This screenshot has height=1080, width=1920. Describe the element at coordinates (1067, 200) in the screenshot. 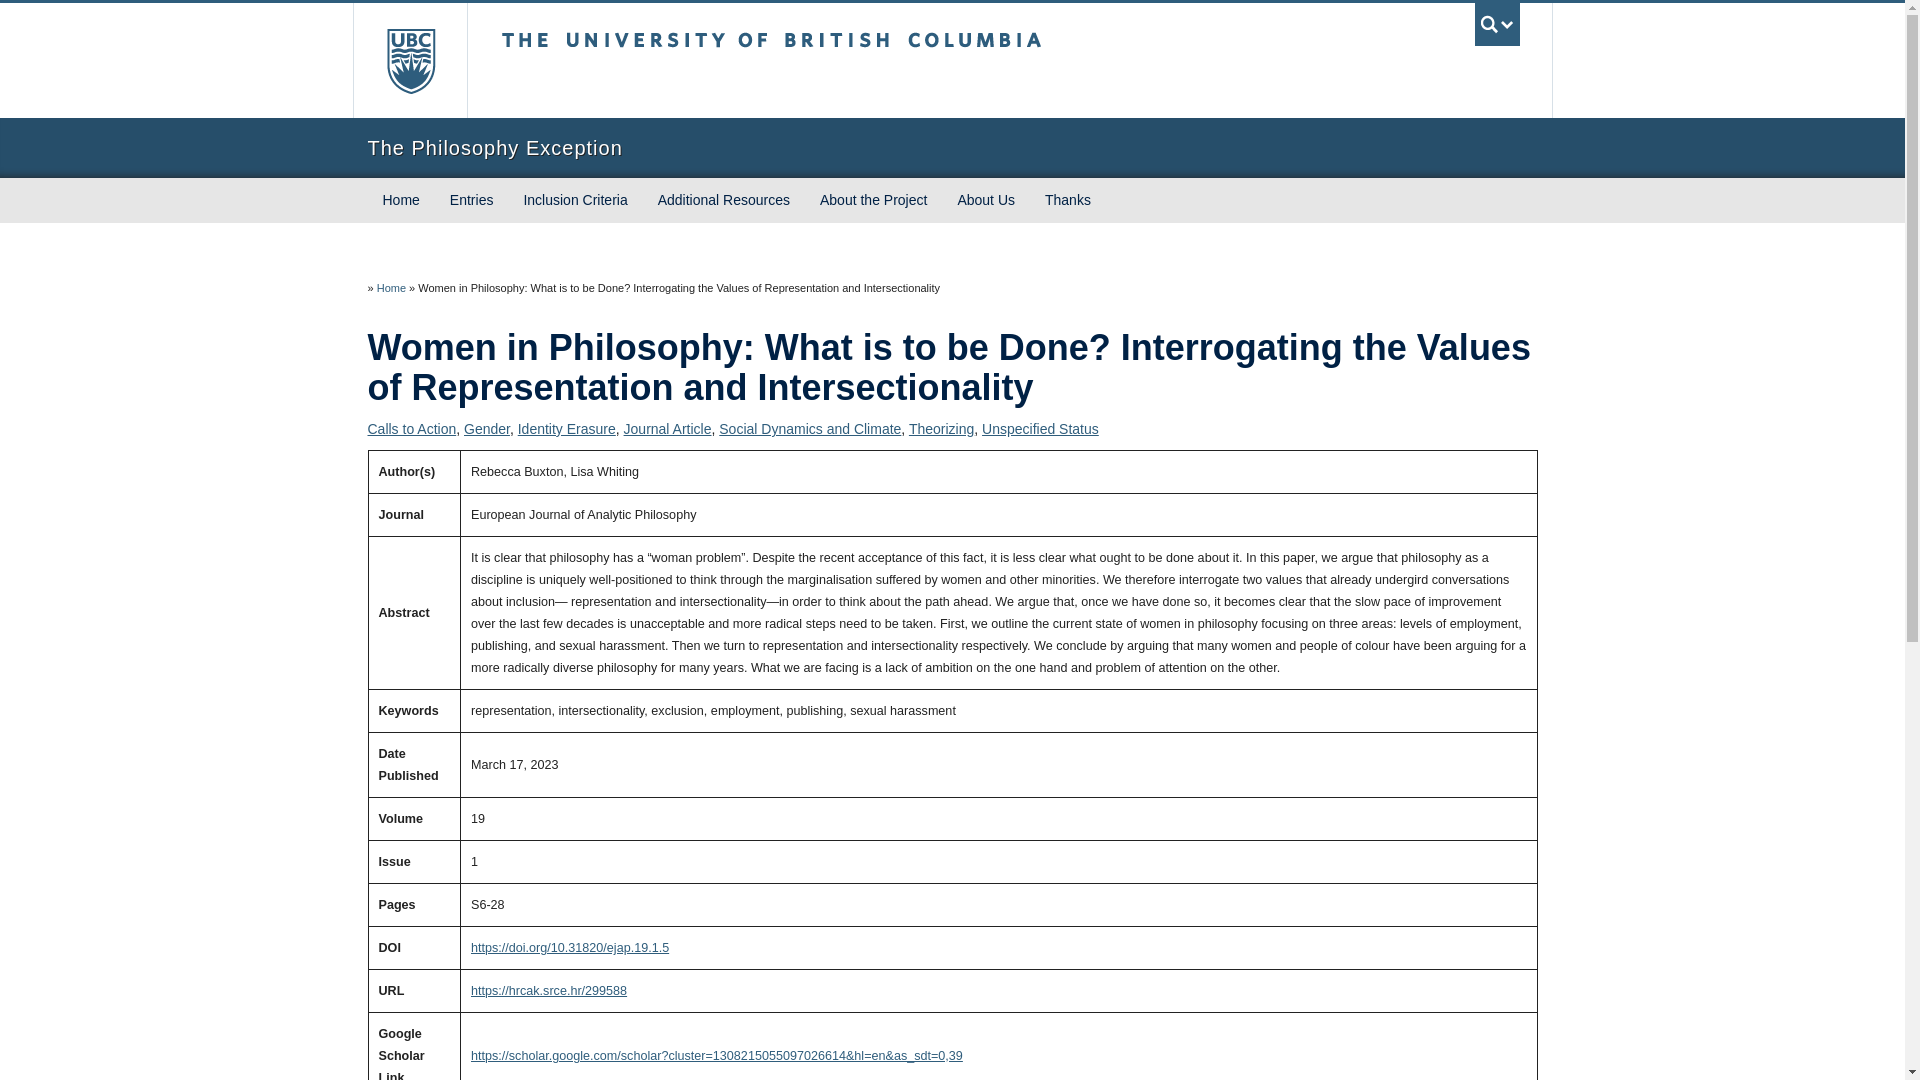

I see `Thanks` at that location.